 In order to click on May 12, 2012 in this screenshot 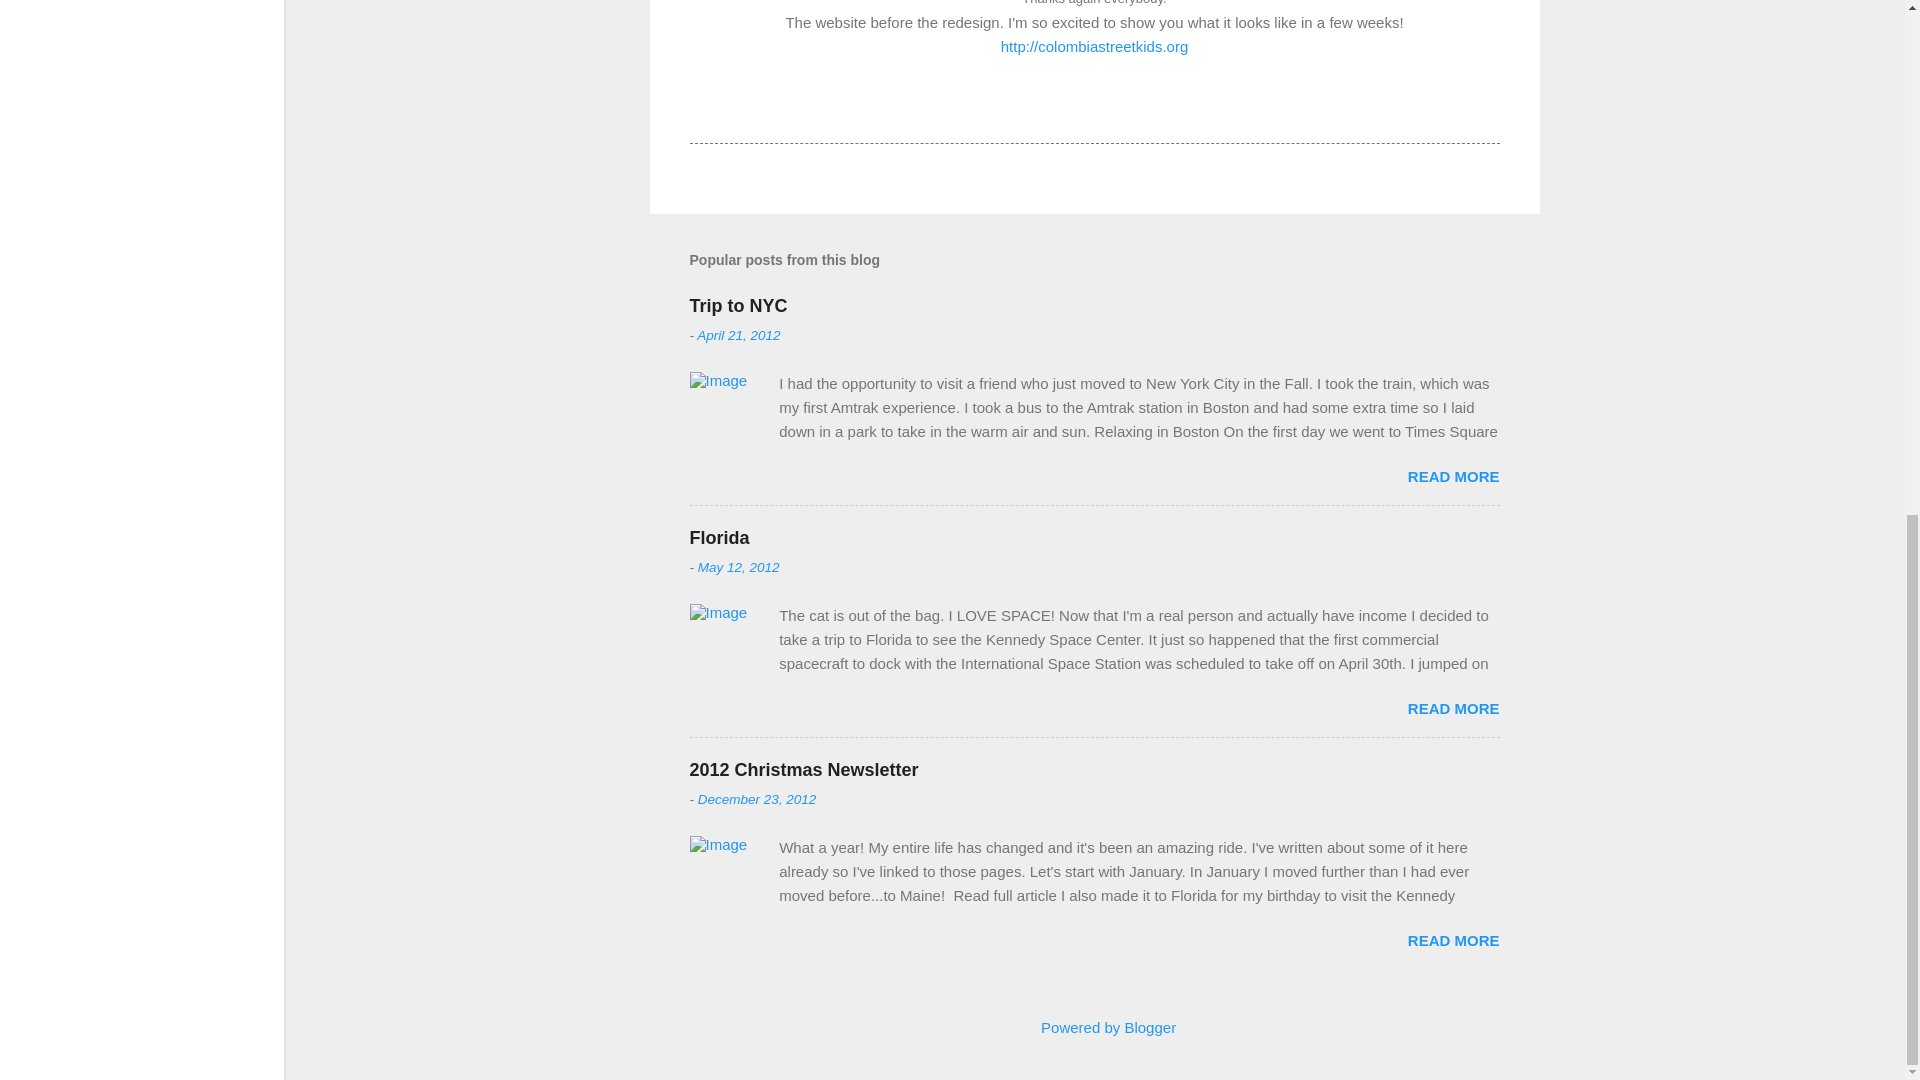, I will do `click(738, 567)`.